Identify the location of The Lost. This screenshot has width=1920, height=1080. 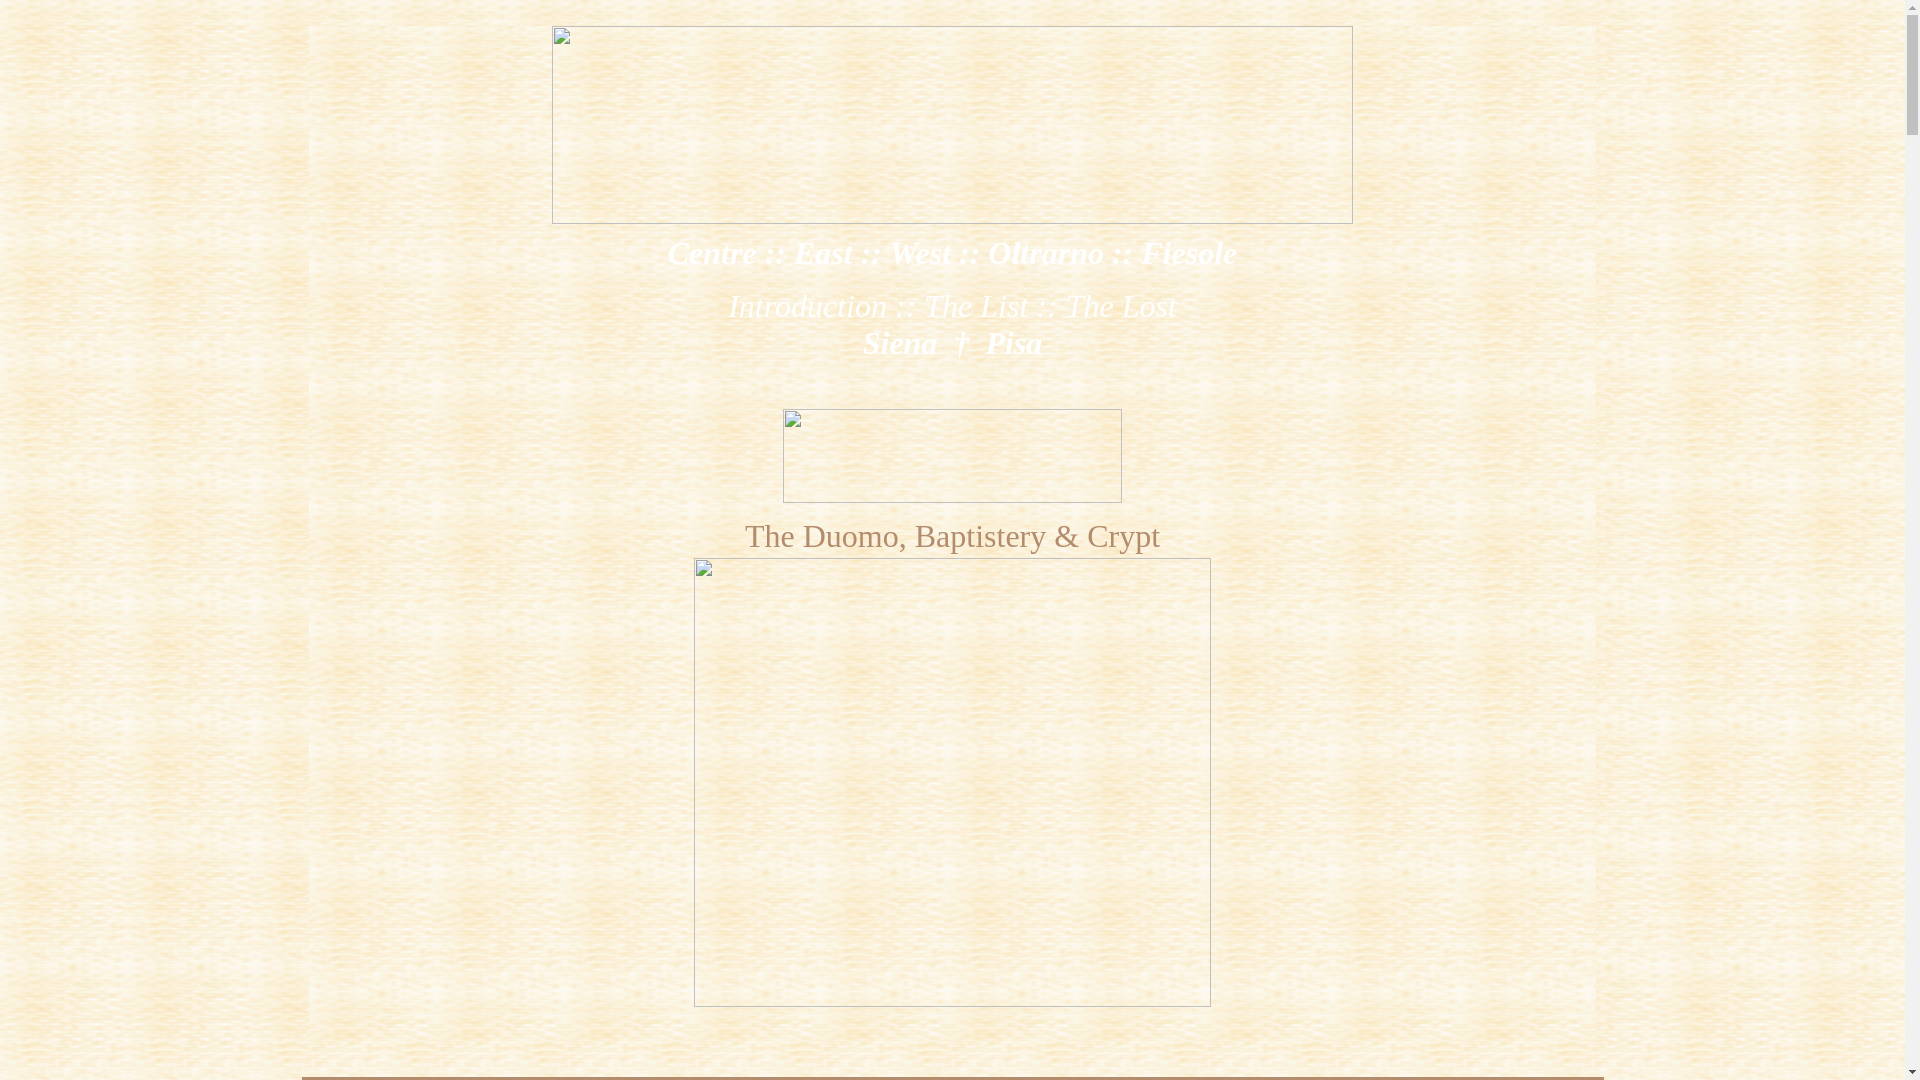
(1120, 306).